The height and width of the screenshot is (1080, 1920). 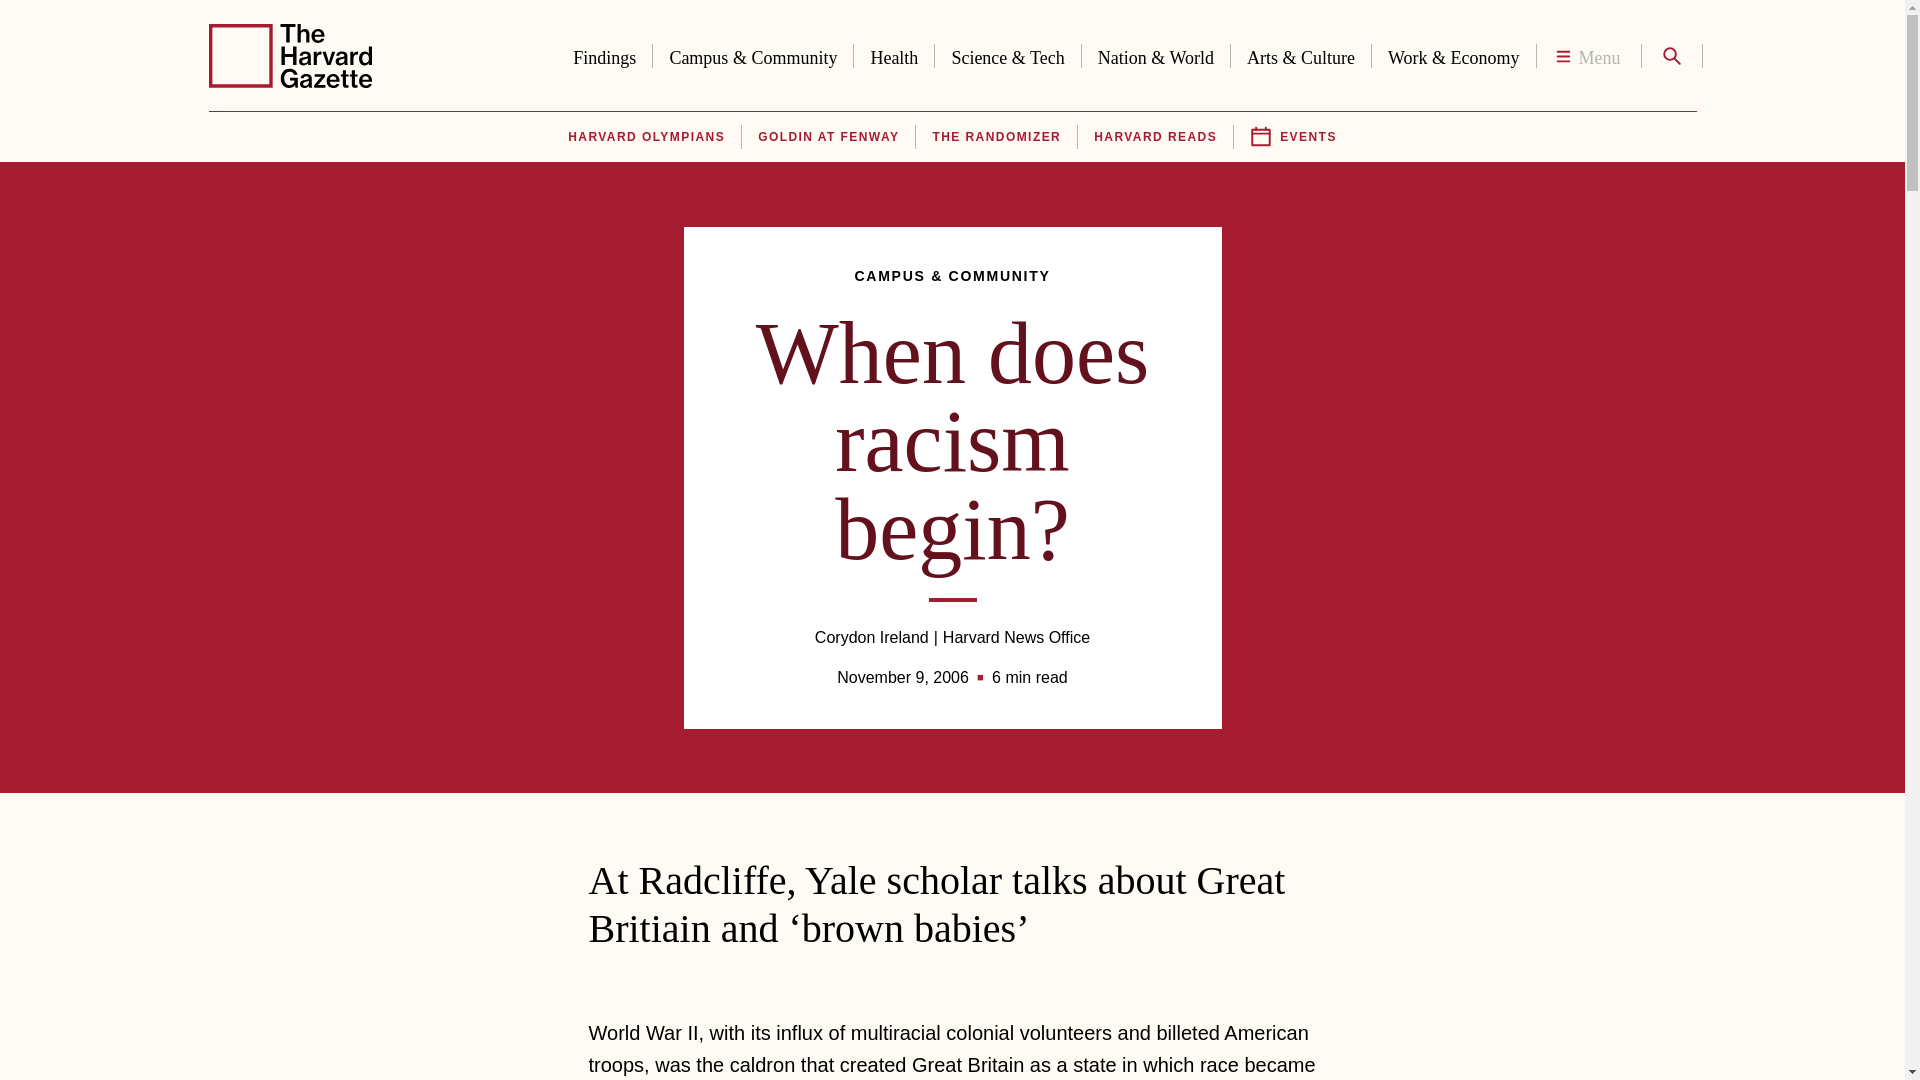 I want to click on Health, so click(x=894, y=54).